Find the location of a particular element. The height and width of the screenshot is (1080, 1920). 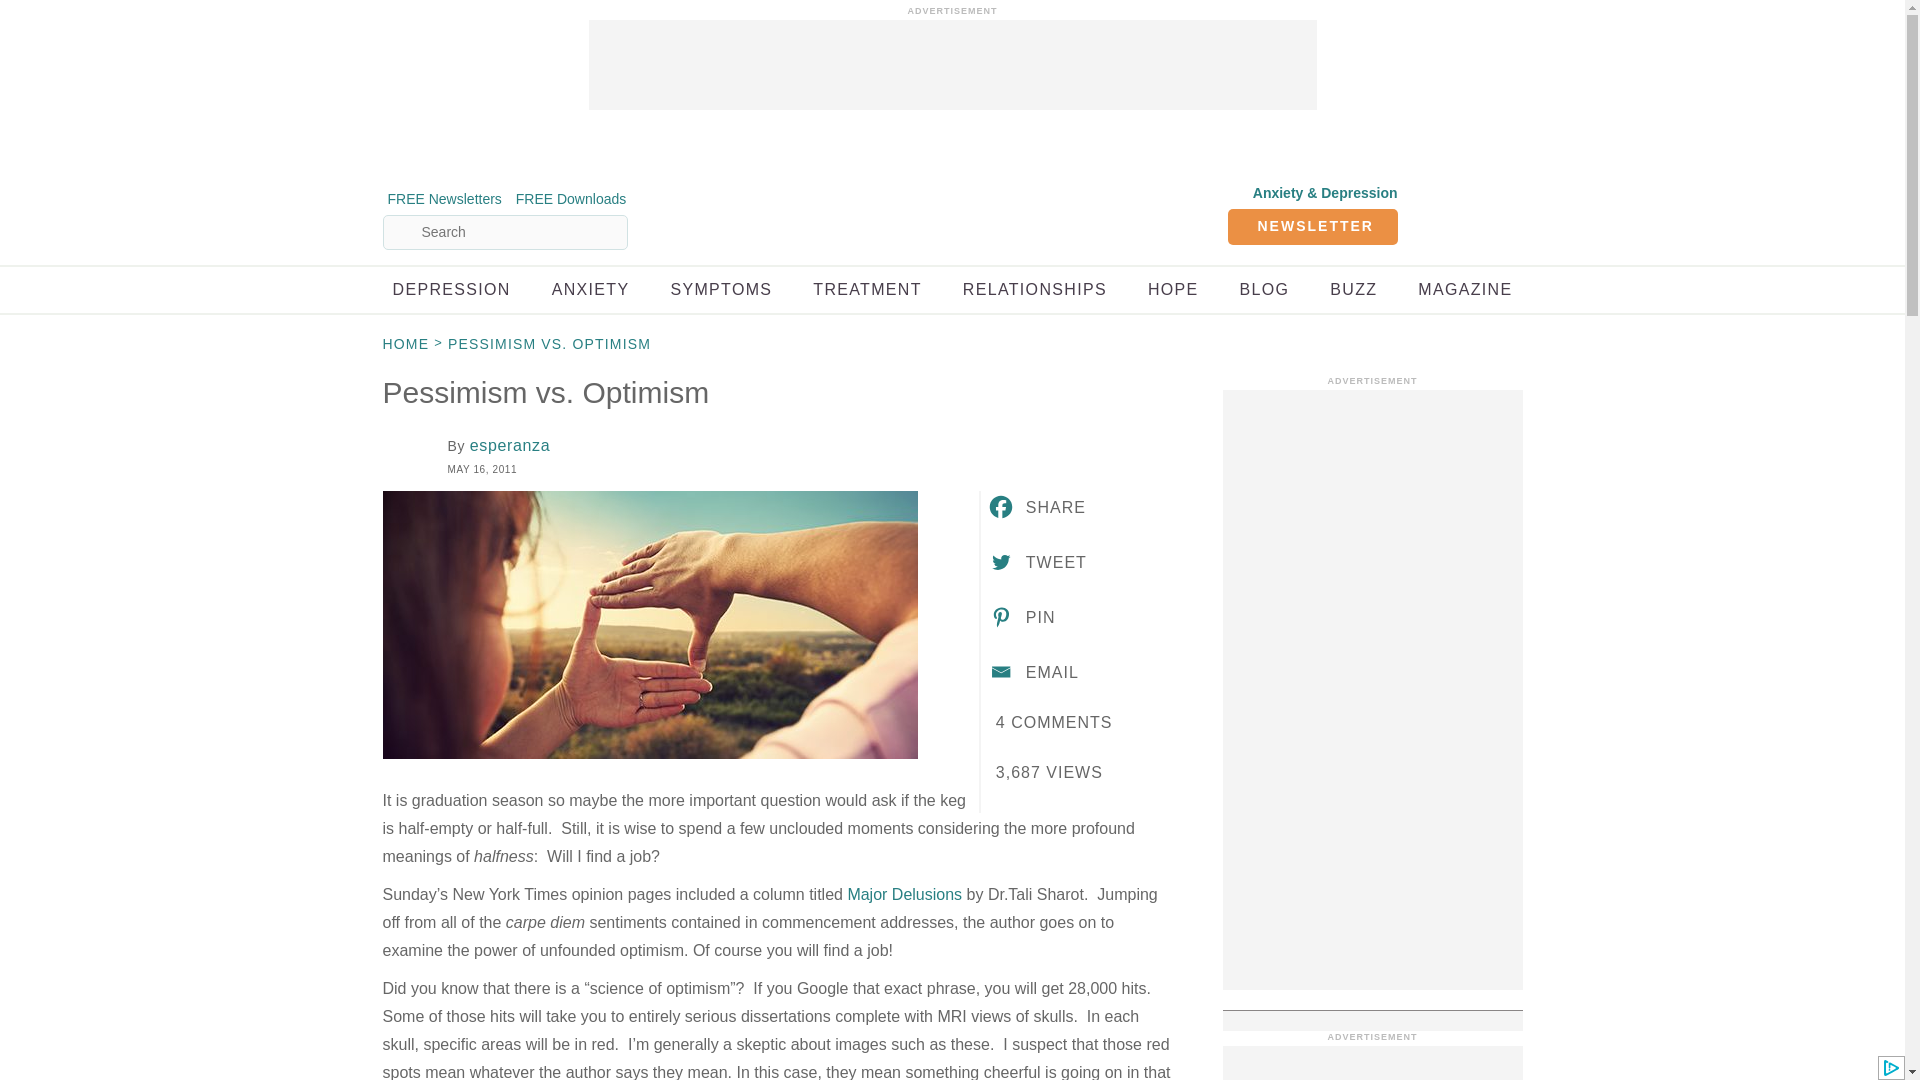

Email is located at coordinates (1032, 671).